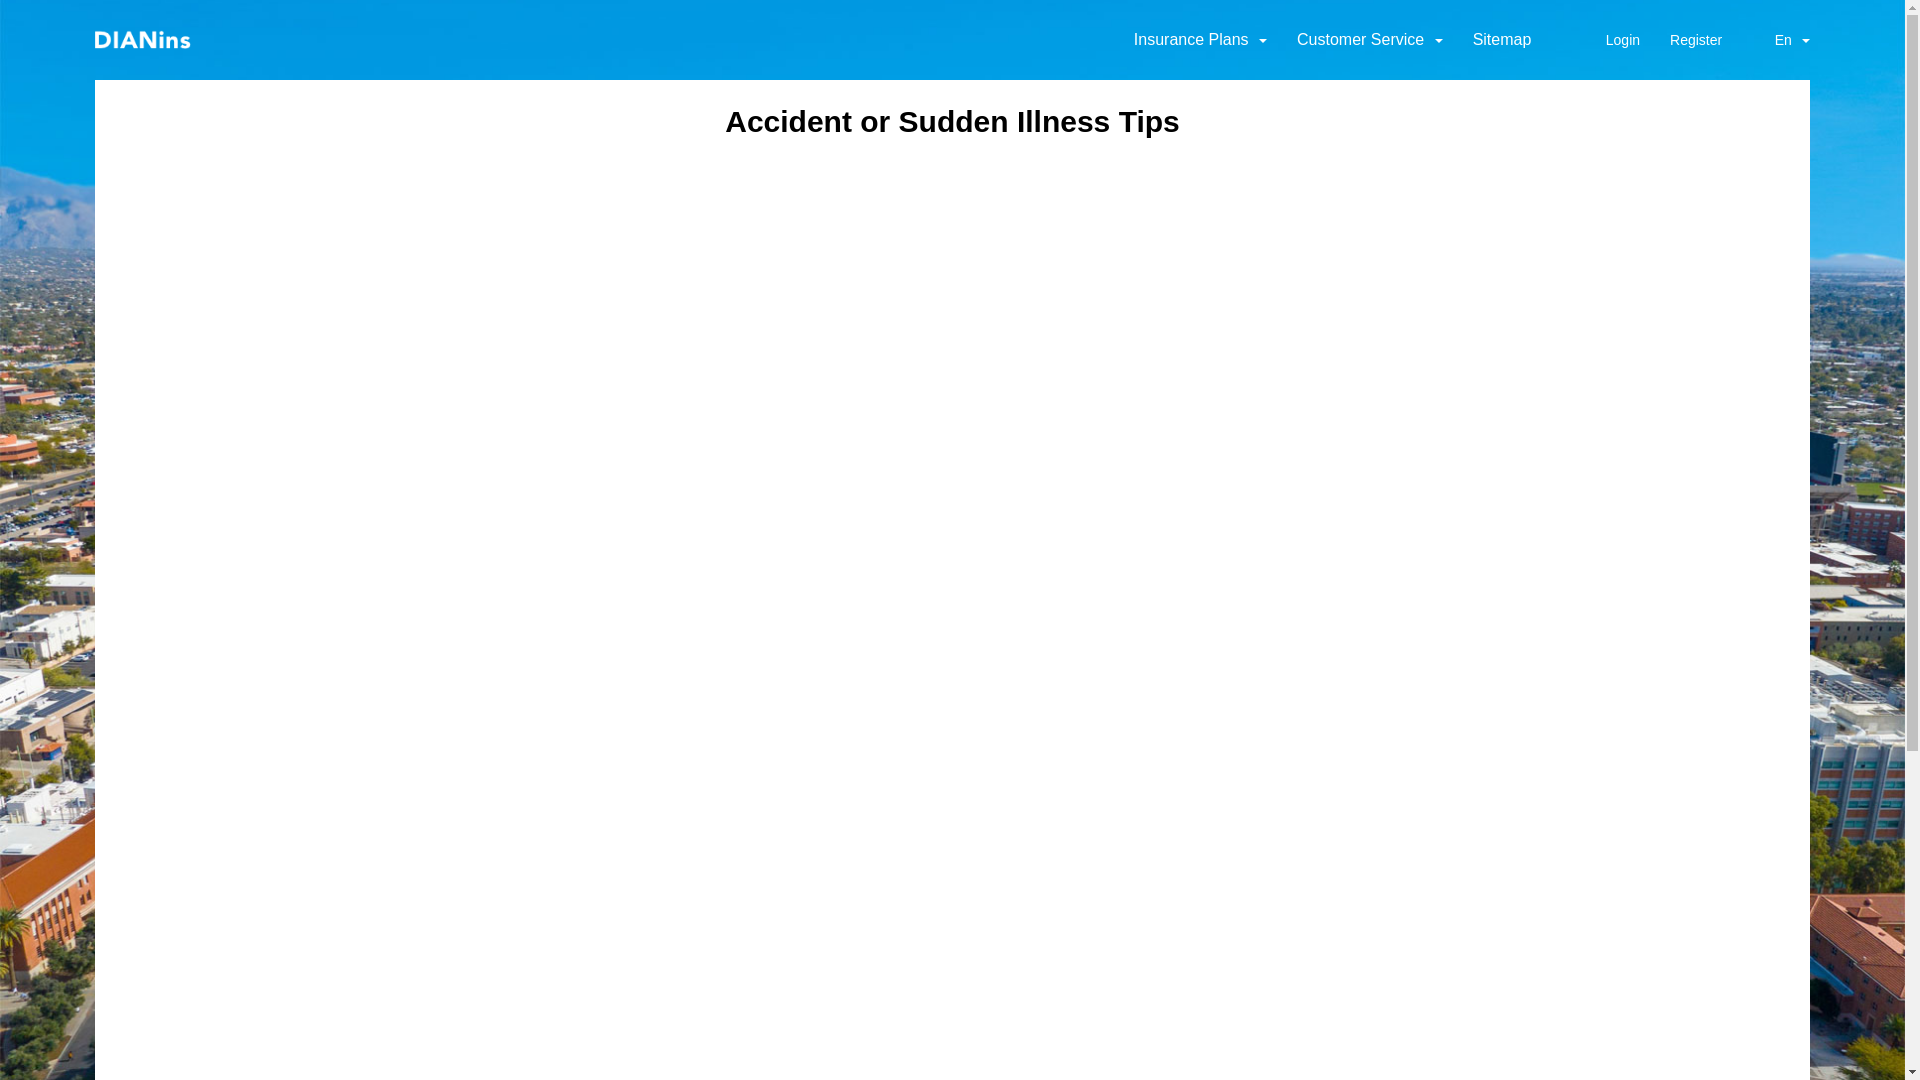 The width and height of the screenshot is (1920, 1080). What do you see at coordinates (1623, 40) in the screenshot?
I see `Login` at bounding box center [1623, 40].